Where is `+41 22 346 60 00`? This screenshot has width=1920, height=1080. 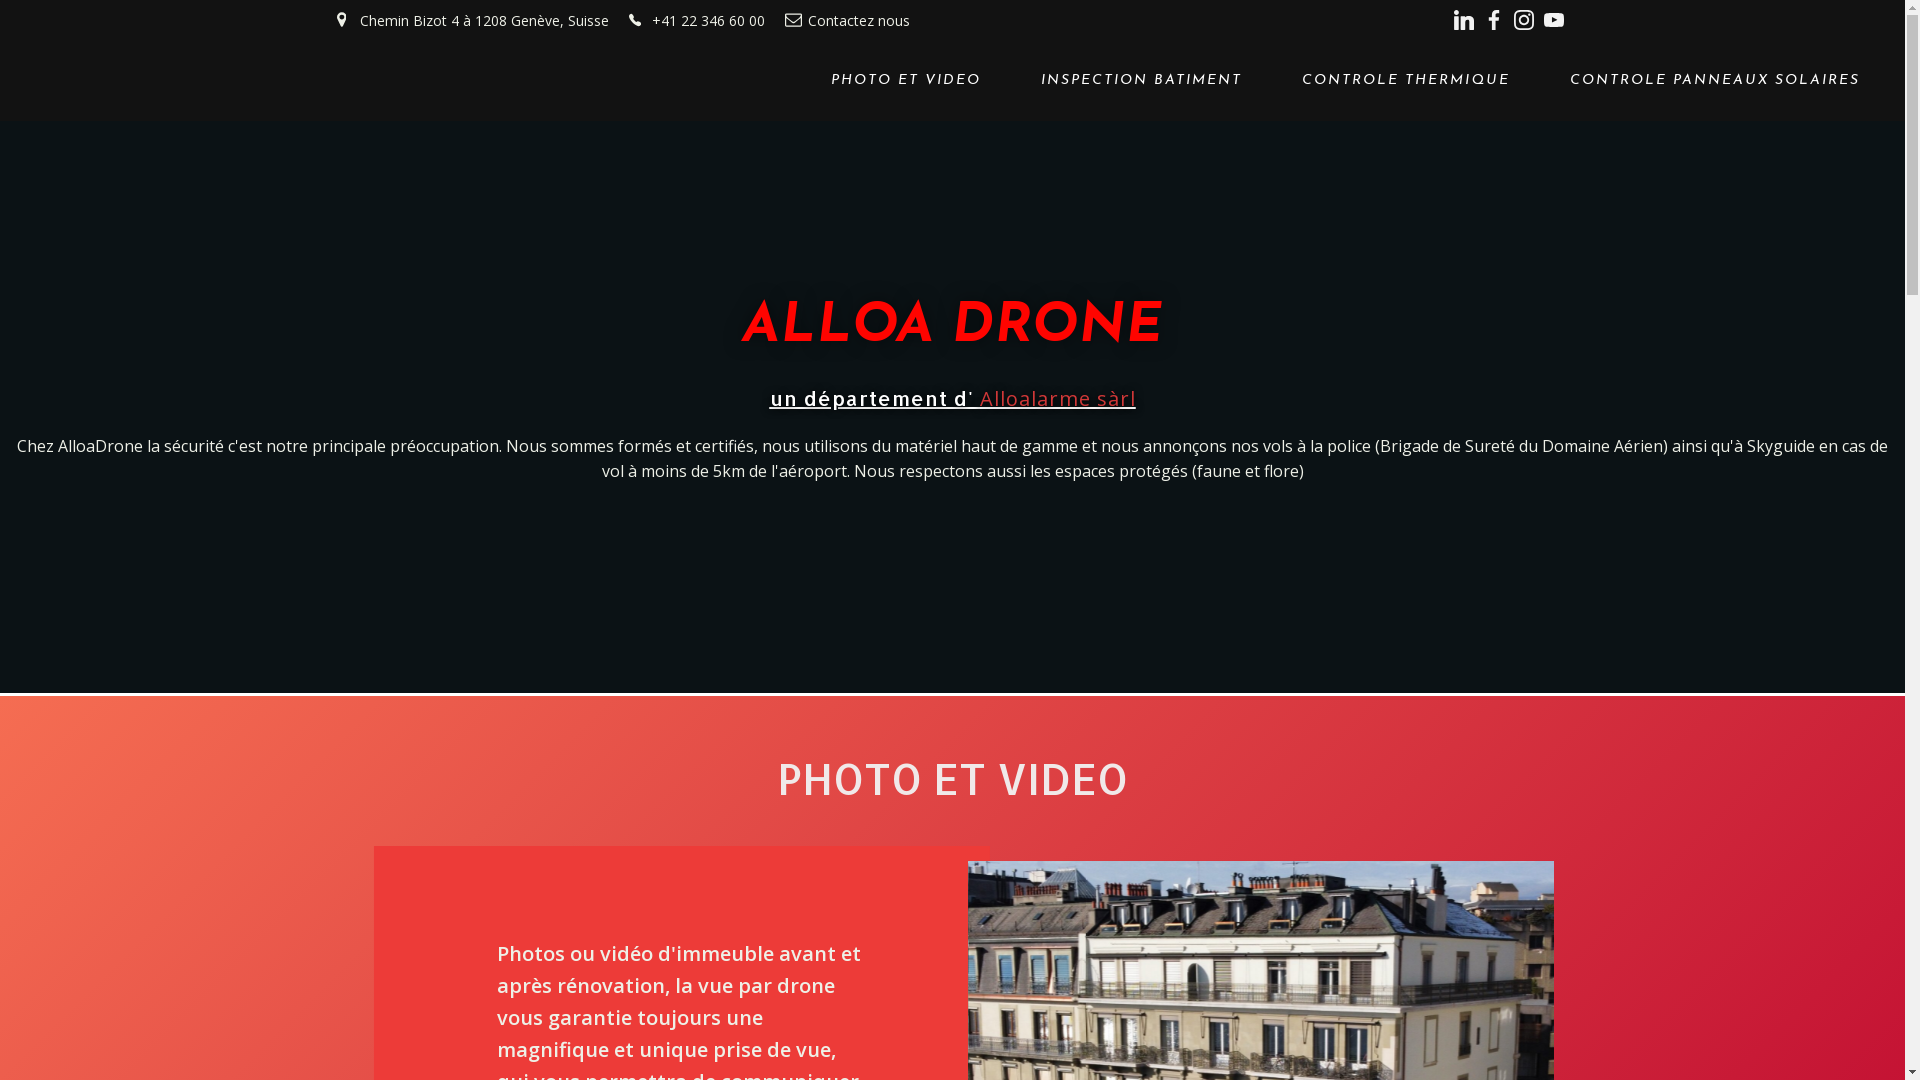 +41 22 346 60 00 is located at coordinates (696, 20).